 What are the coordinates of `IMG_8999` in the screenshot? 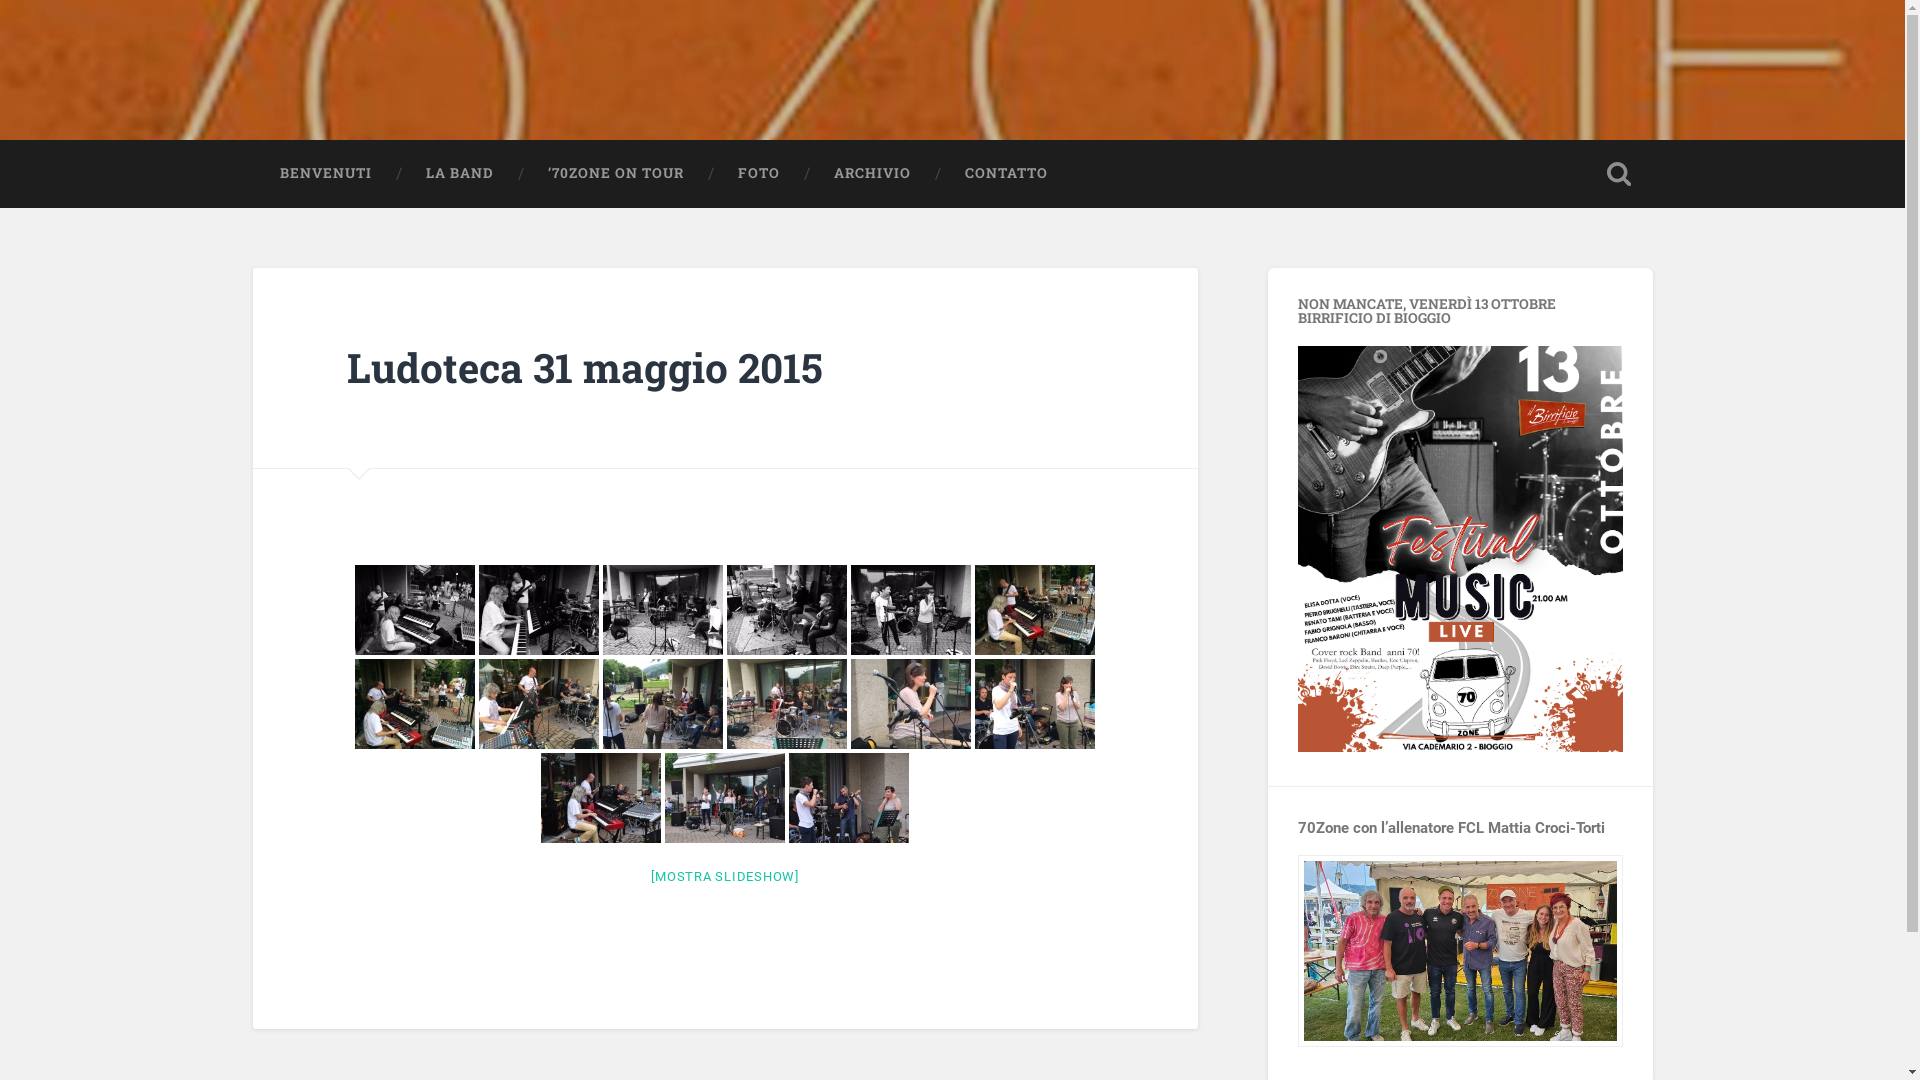 It's located at (911, 704).